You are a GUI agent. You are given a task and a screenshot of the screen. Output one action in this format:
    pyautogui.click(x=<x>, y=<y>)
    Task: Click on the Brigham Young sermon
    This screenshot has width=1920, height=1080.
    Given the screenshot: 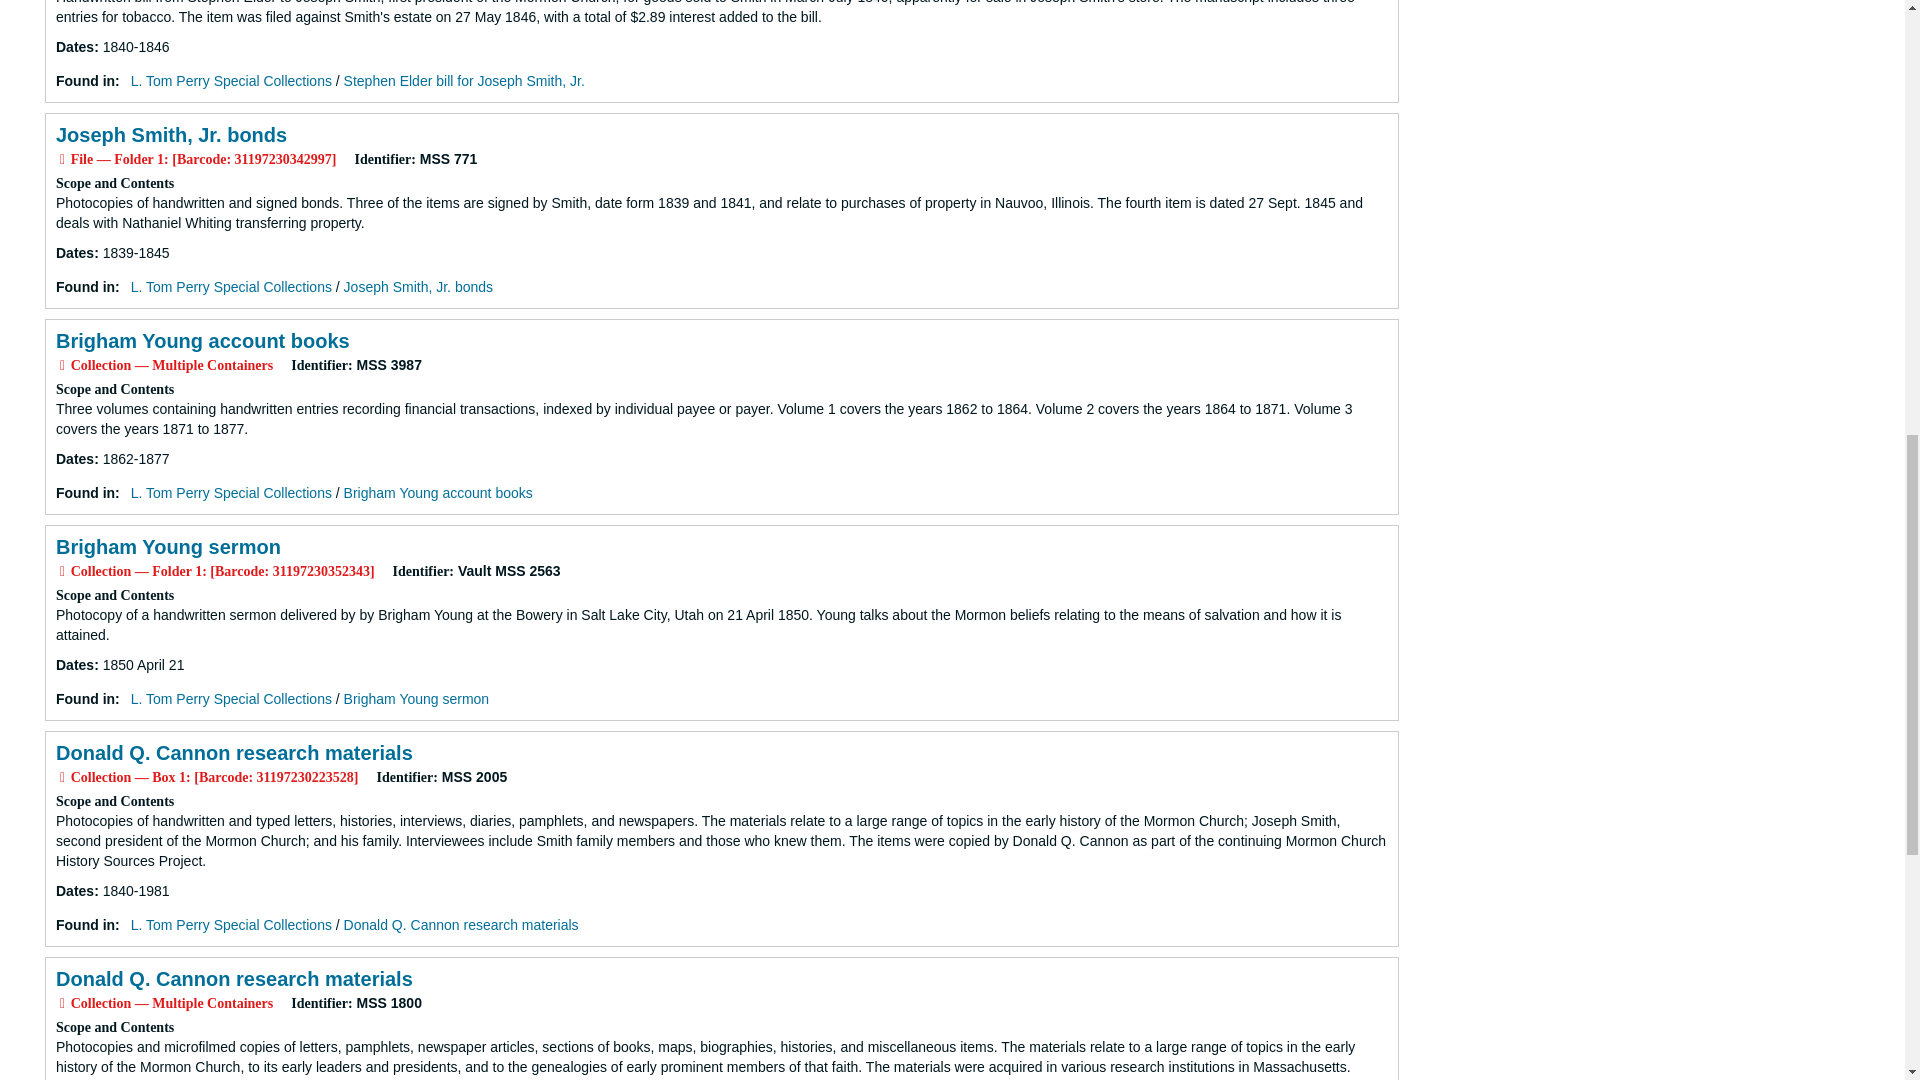 What is the action you would take?
    pyautogui.click(x=416, y=699)
    